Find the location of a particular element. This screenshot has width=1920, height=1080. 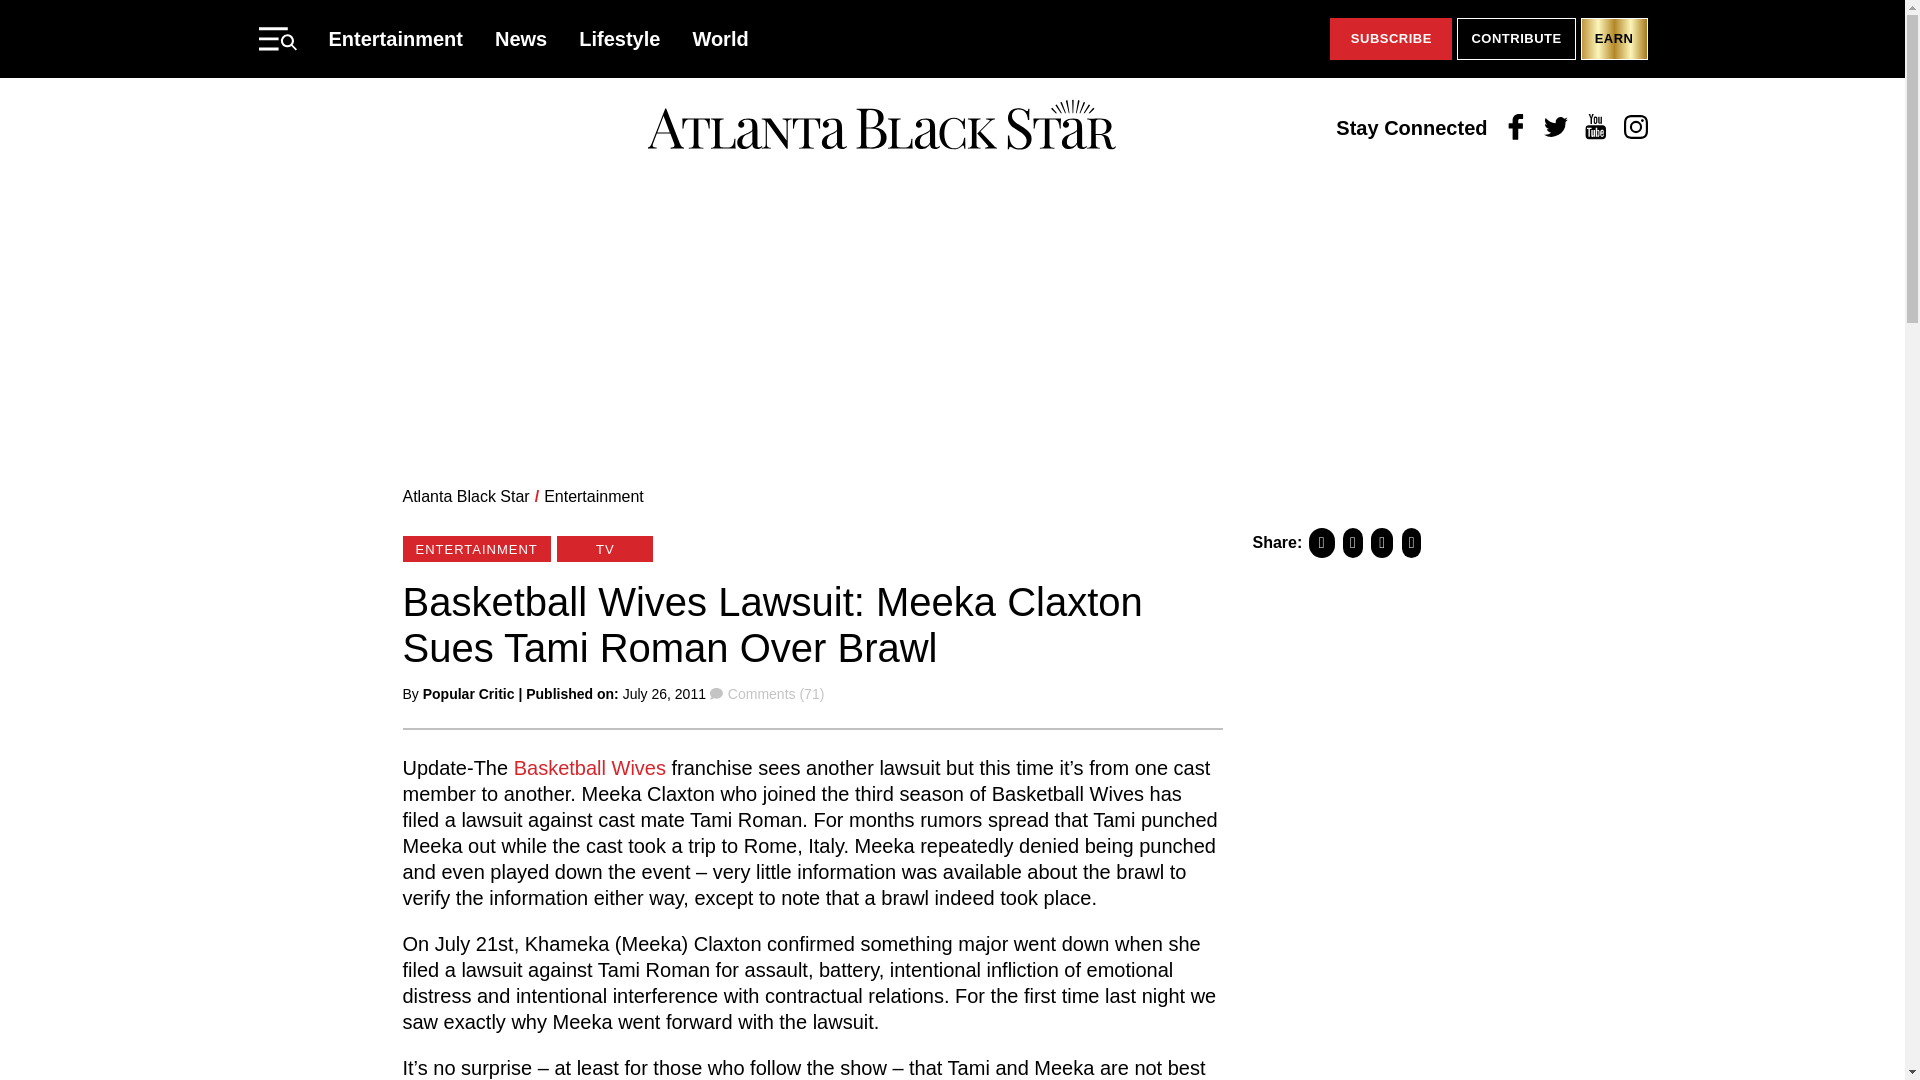

CONTRIBUTE is located at coordinates (1516, 39).